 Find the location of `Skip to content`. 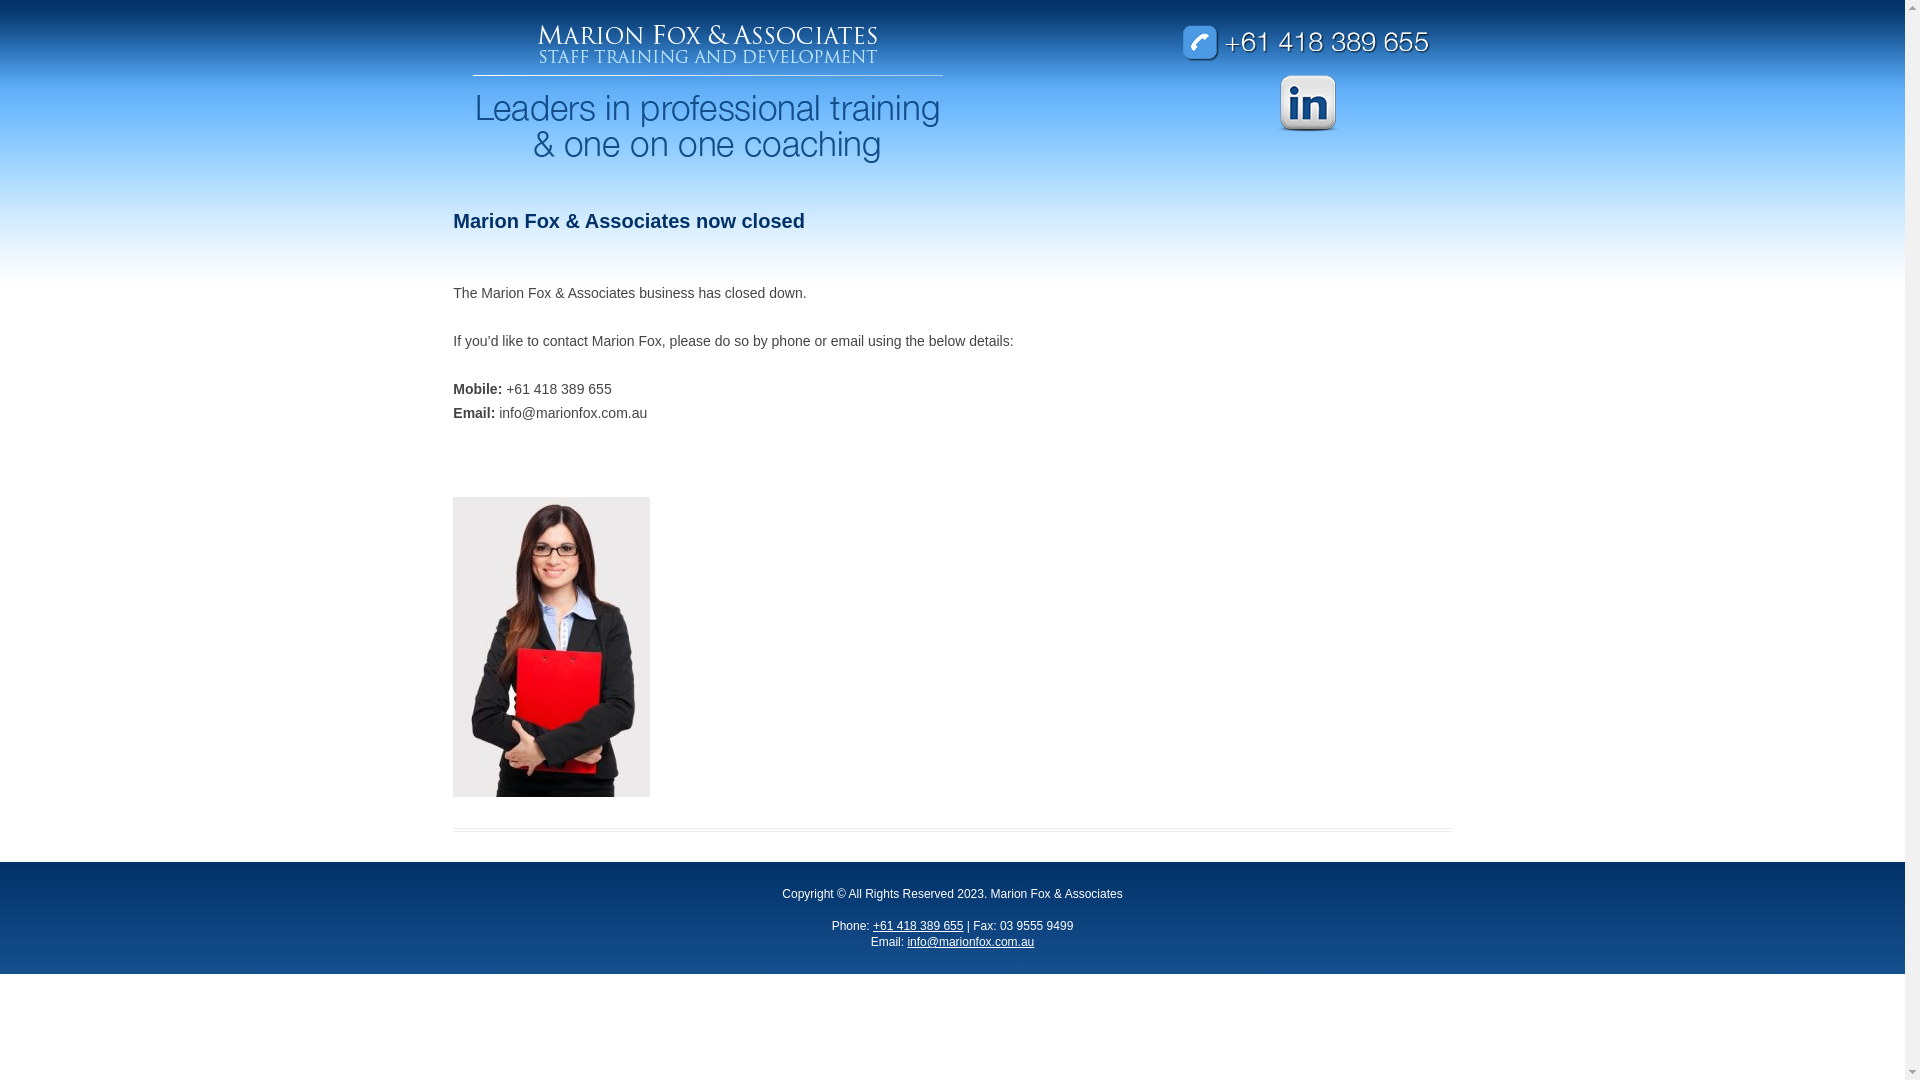

Skip to content is located at coordinates (952, 186).